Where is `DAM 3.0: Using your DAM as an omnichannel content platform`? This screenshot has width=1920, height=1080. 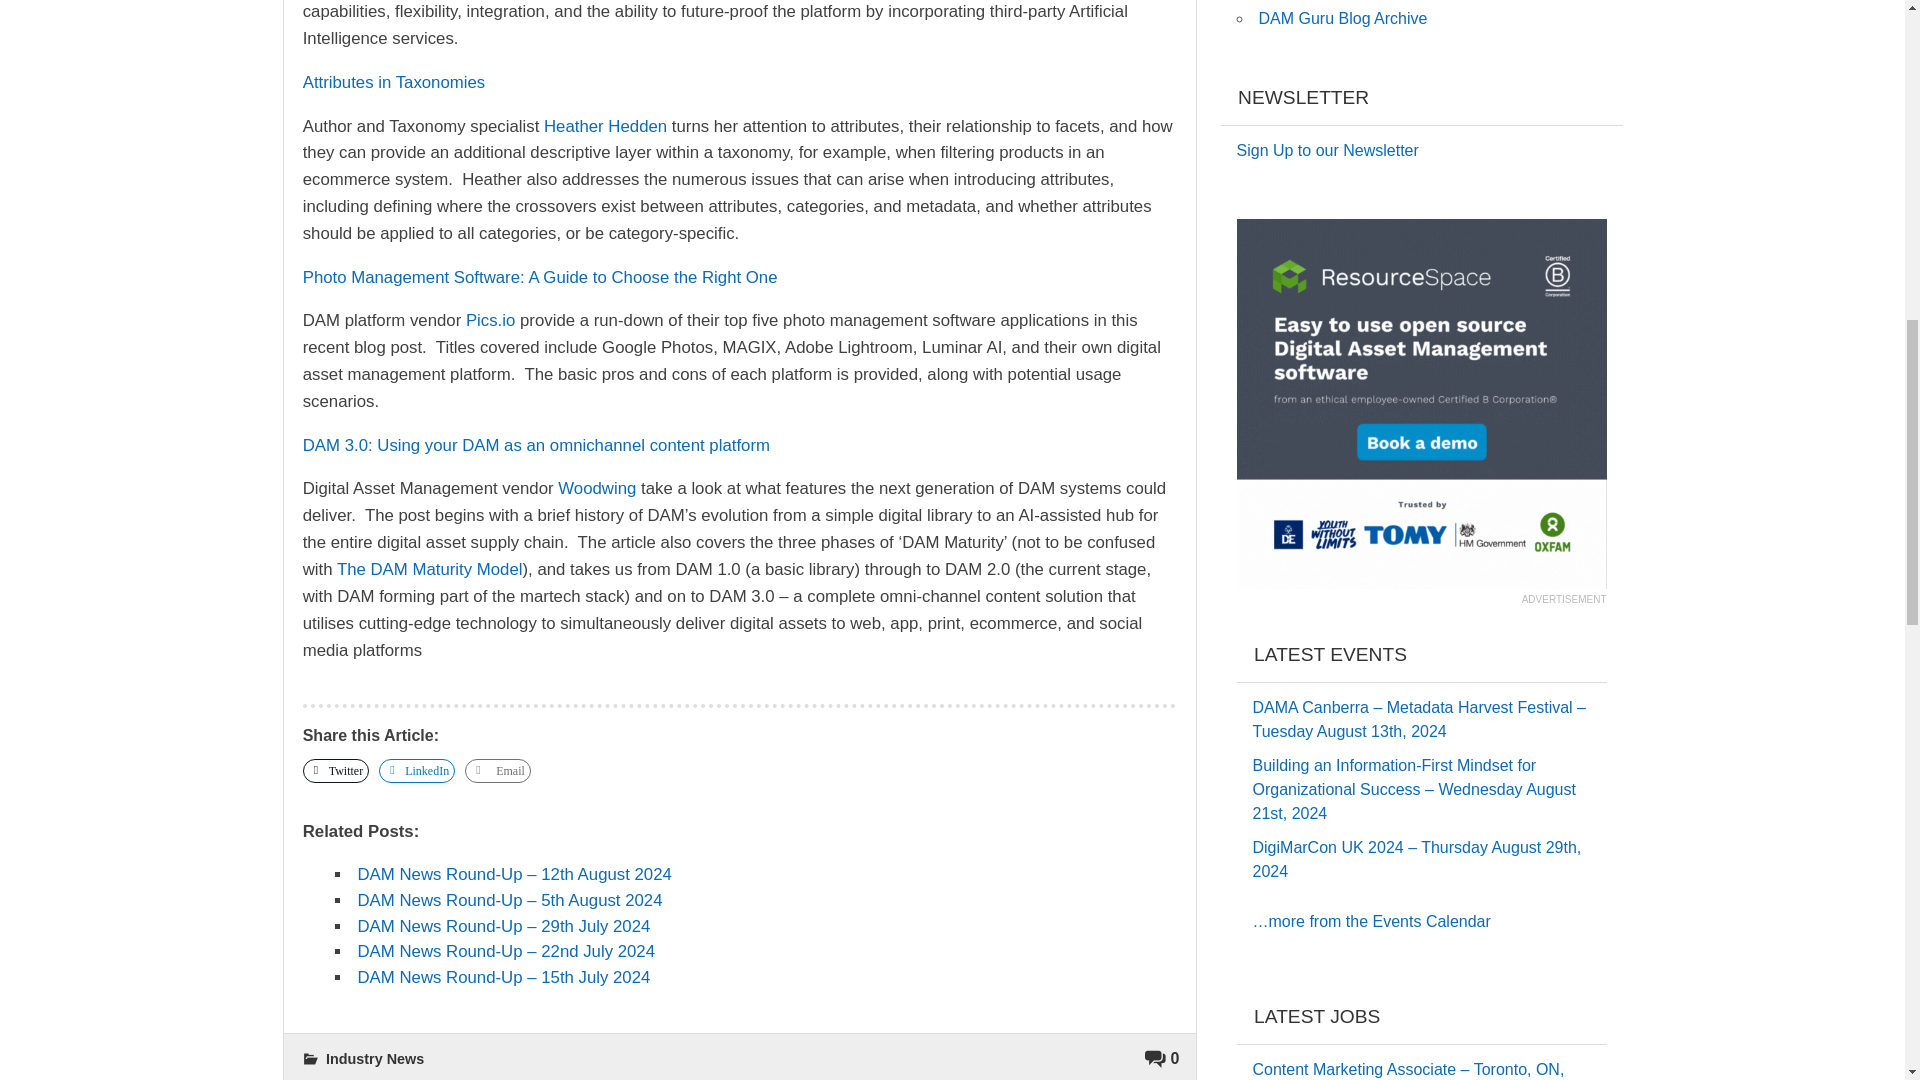 DAM 3.0: Using your DAM as an omnichannel content platform is located at coordinates (536, 445).